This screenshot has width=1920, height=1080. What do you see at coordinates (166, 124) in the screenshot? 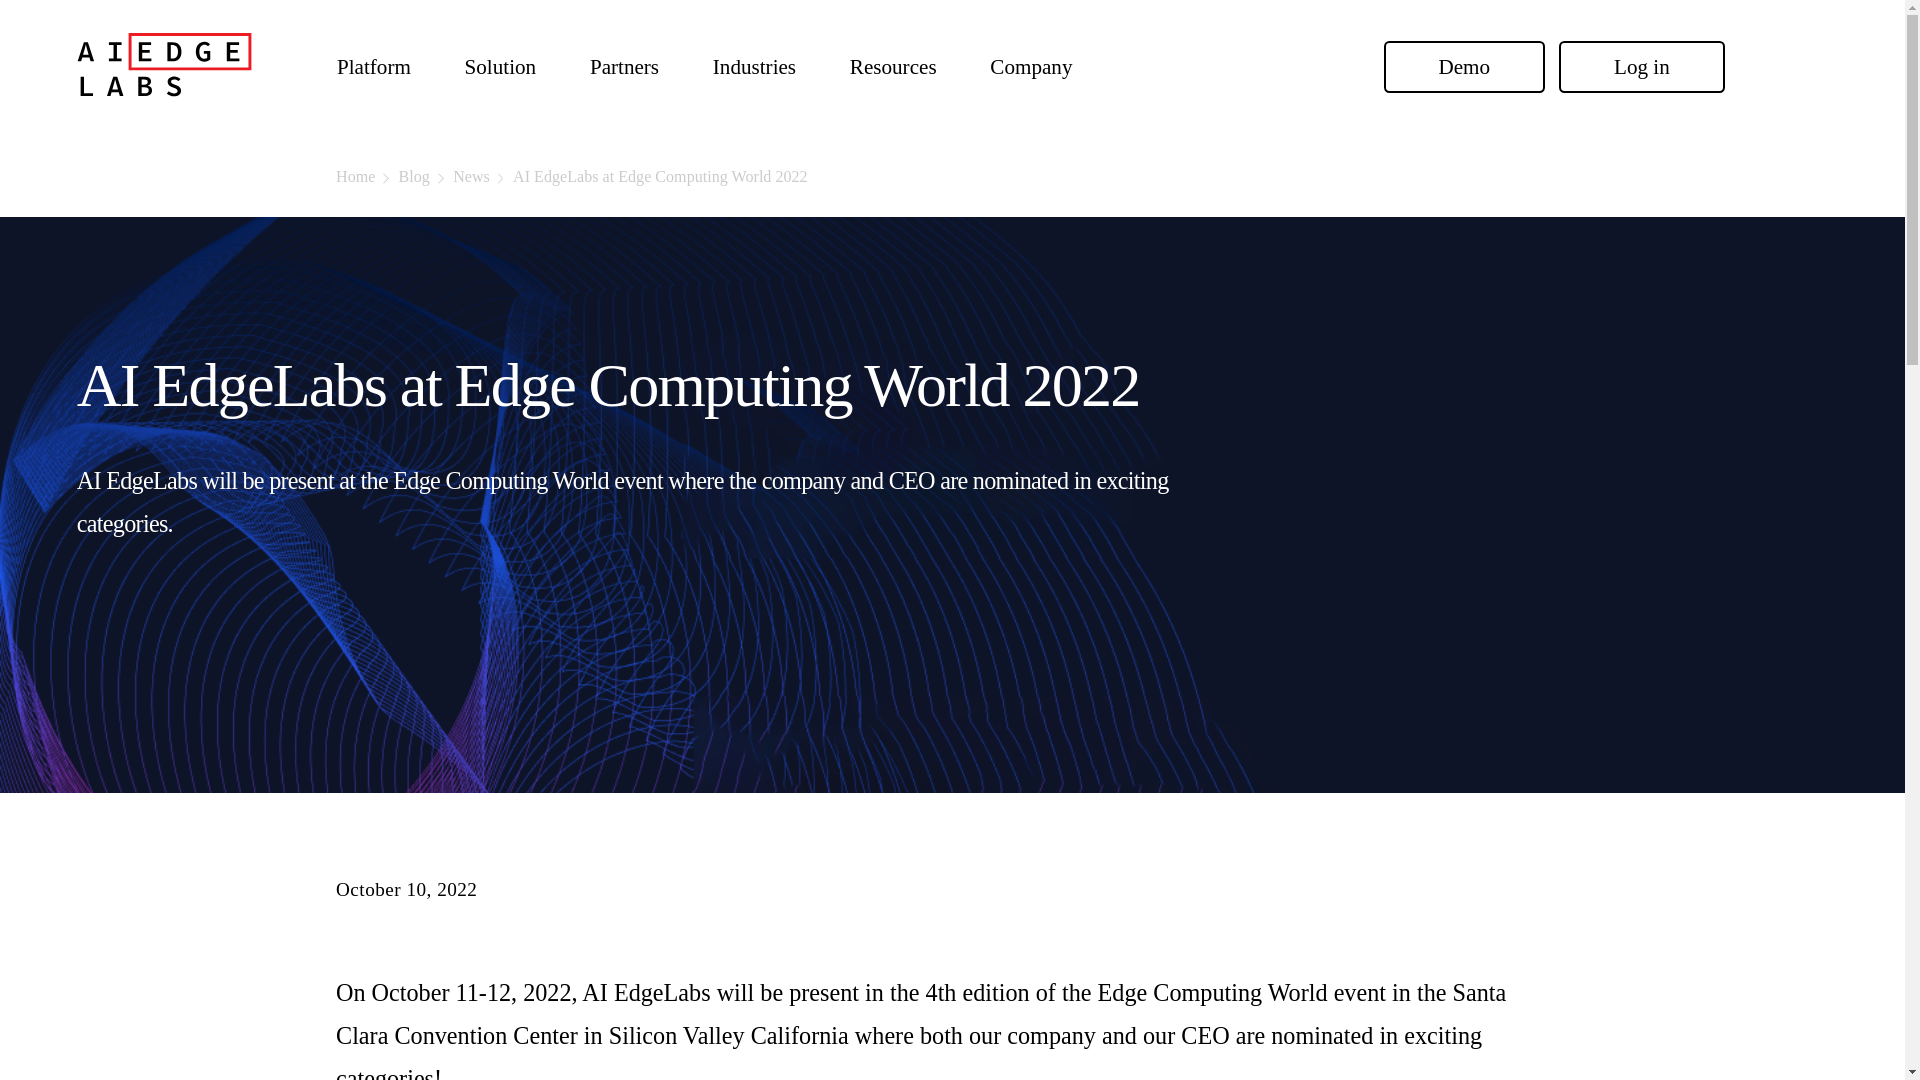
I see `Page Home` at bounding box center [166, 124].